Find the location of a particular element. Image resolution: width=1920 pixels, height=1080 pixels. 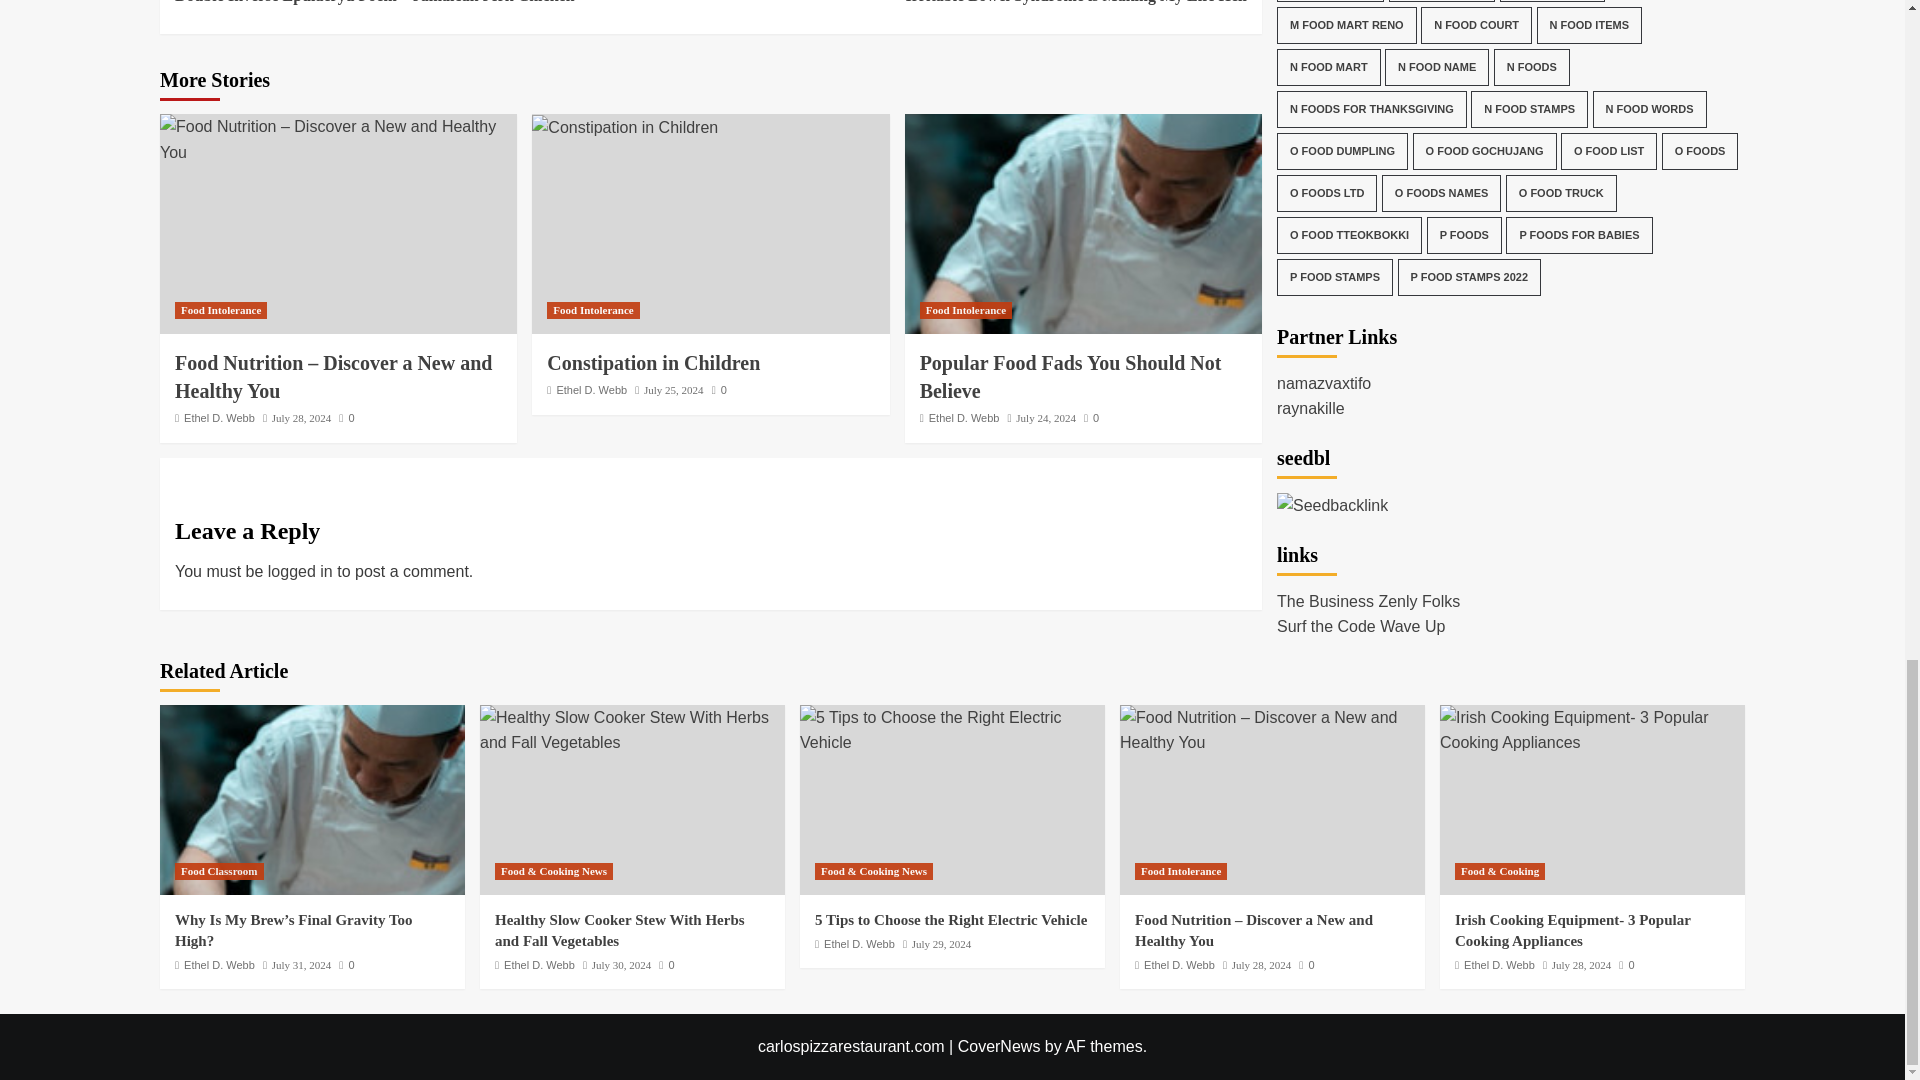

July 25, 2024 is located at coordinates (674, 390).